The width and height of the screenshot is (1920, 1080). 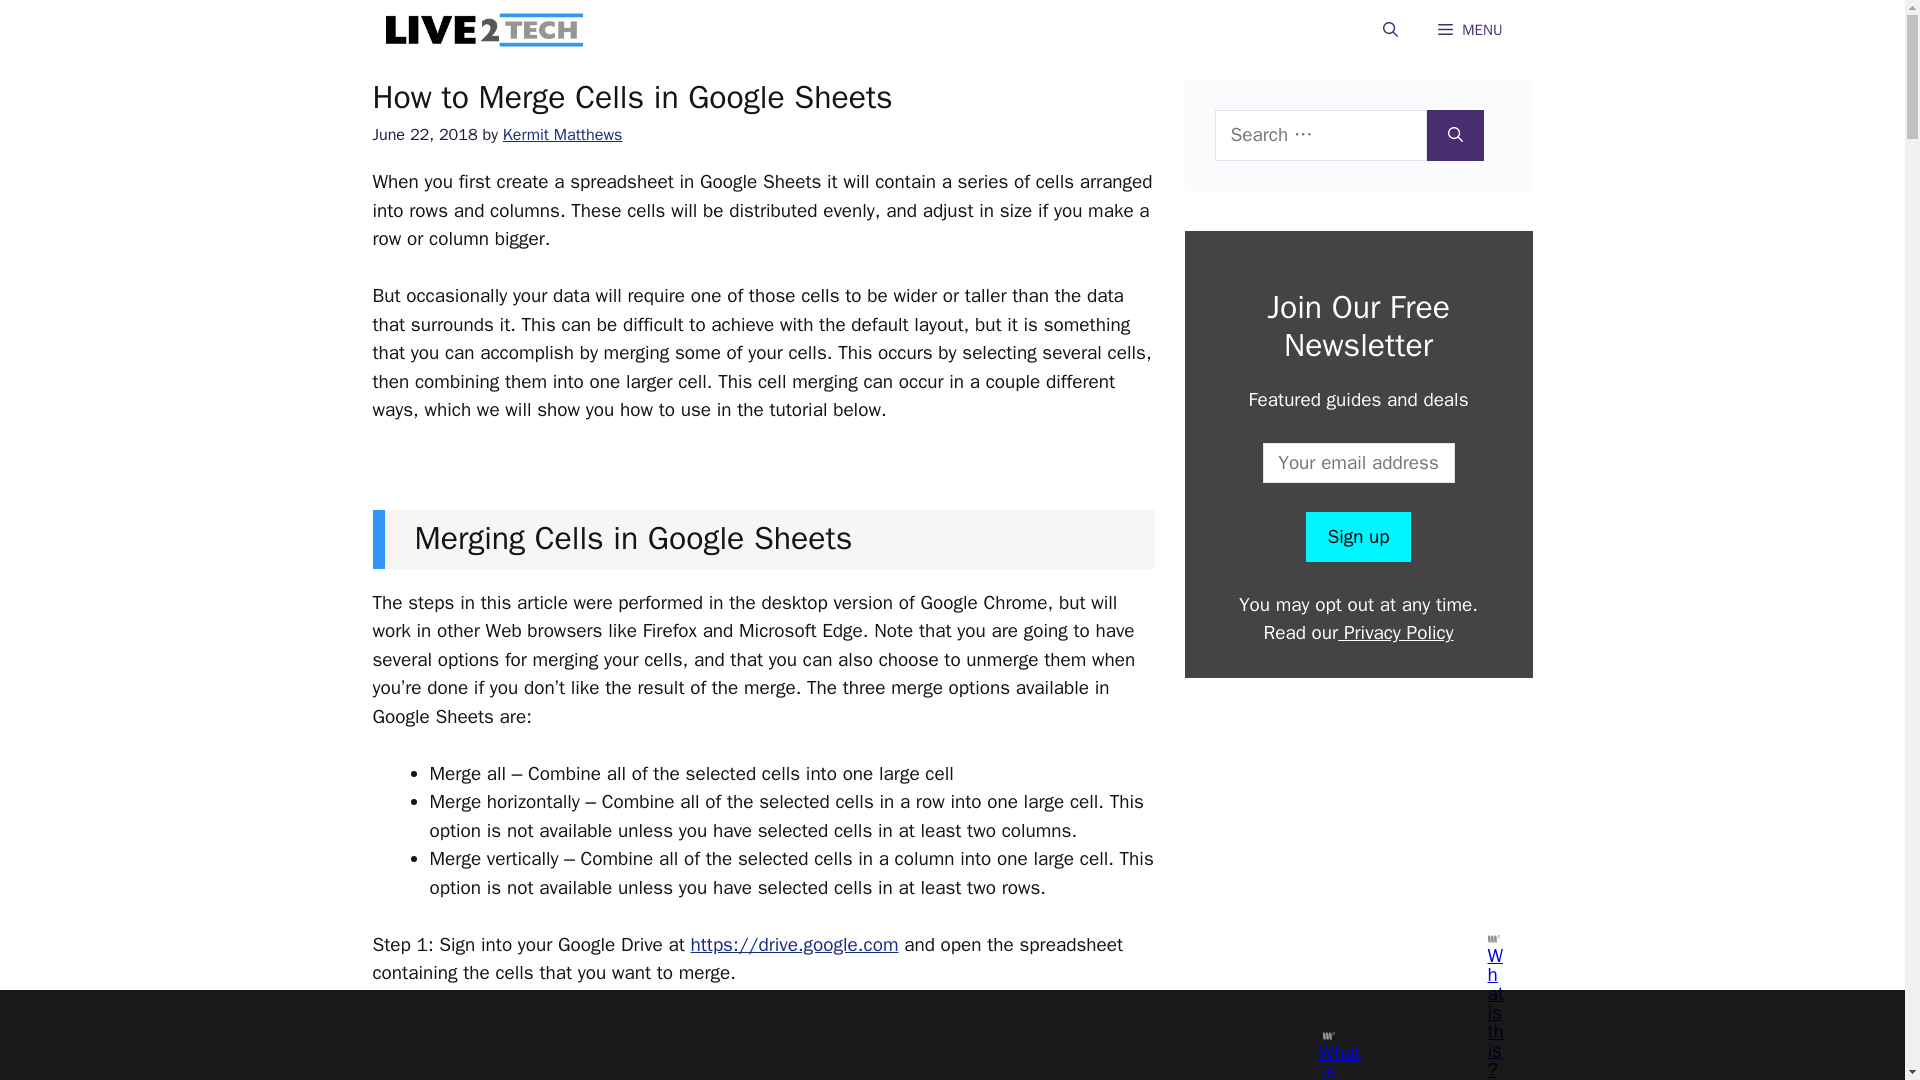 I want to click on Sign up, so click(x=1357, y=536).